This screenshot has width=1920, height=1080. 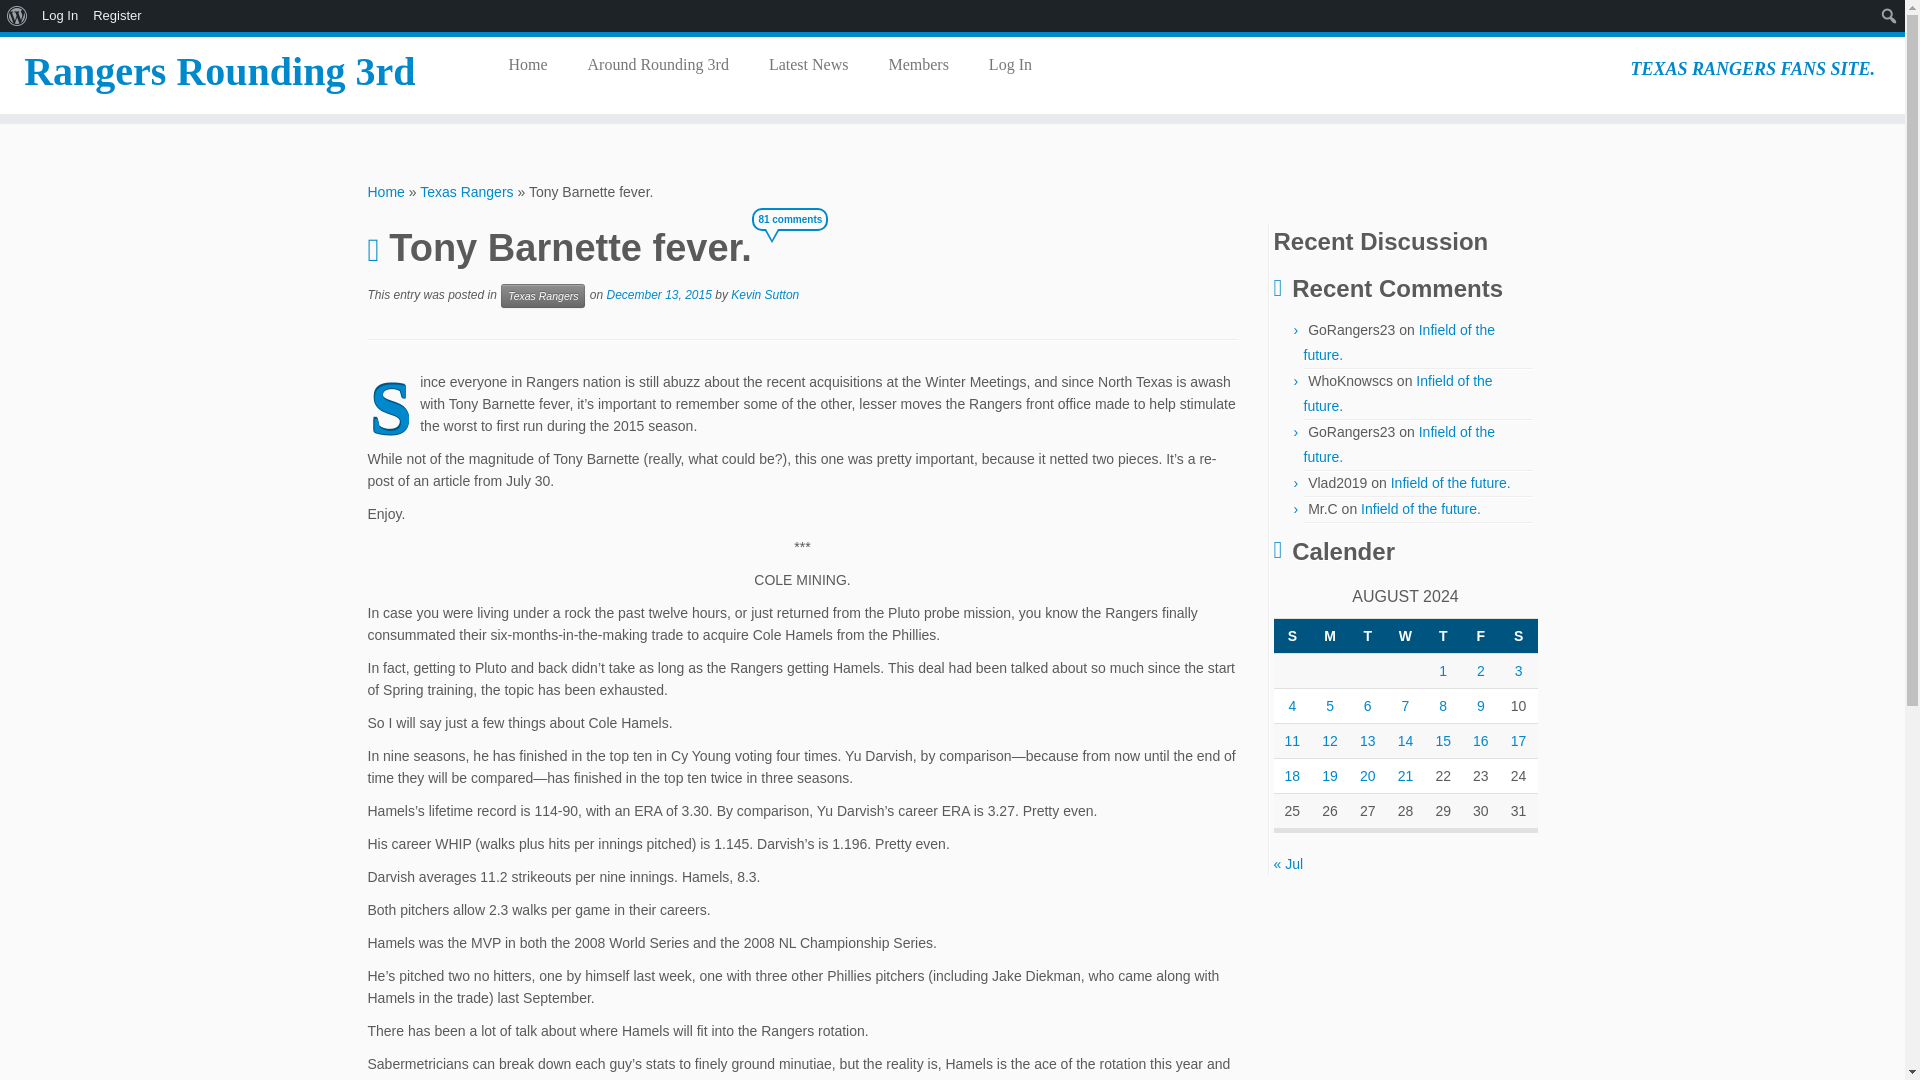 What do you see at coordinates (1450, 483) in the screenshot?
I see `Infield of the future.` at bounding box center [1450, 483].